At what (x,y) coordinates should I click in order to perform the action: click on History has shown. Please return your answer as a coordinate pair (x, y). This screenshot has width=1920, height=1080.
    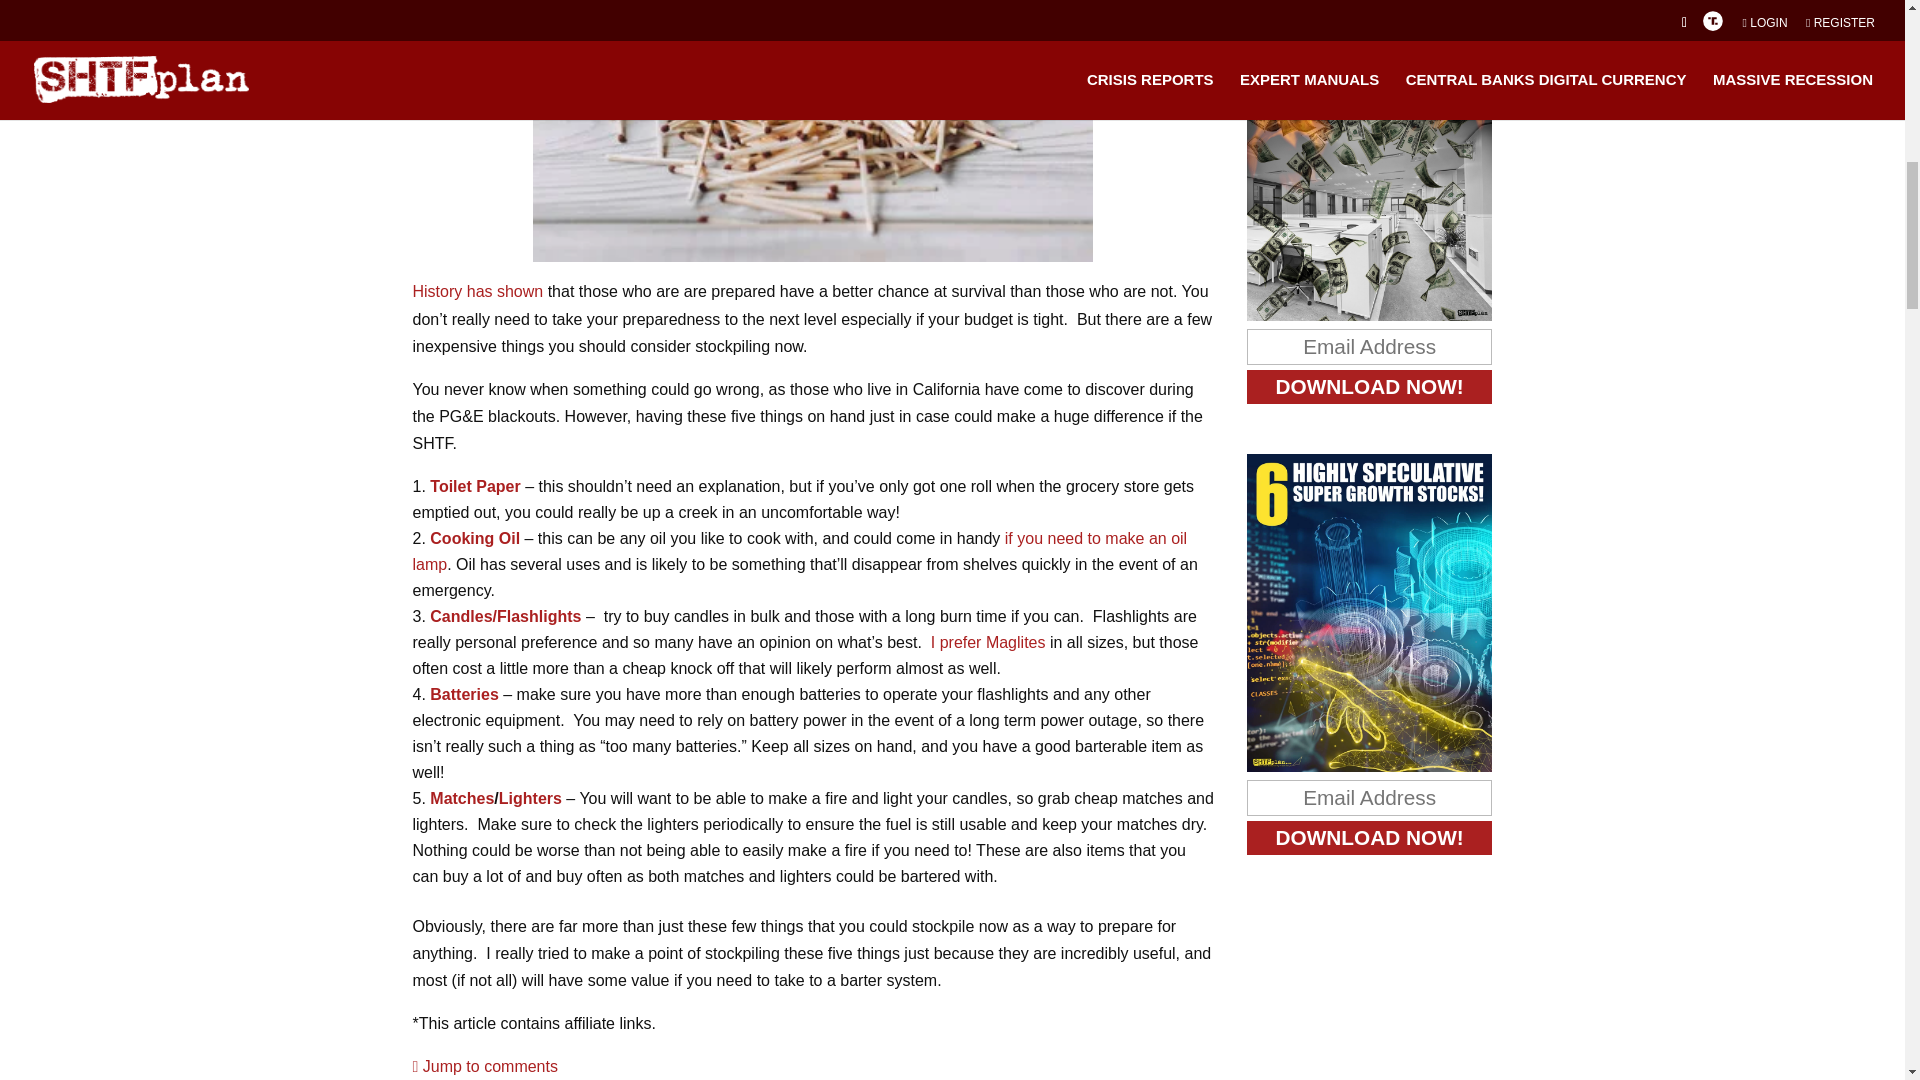
    Looking at the image, I should click on (478, 291).